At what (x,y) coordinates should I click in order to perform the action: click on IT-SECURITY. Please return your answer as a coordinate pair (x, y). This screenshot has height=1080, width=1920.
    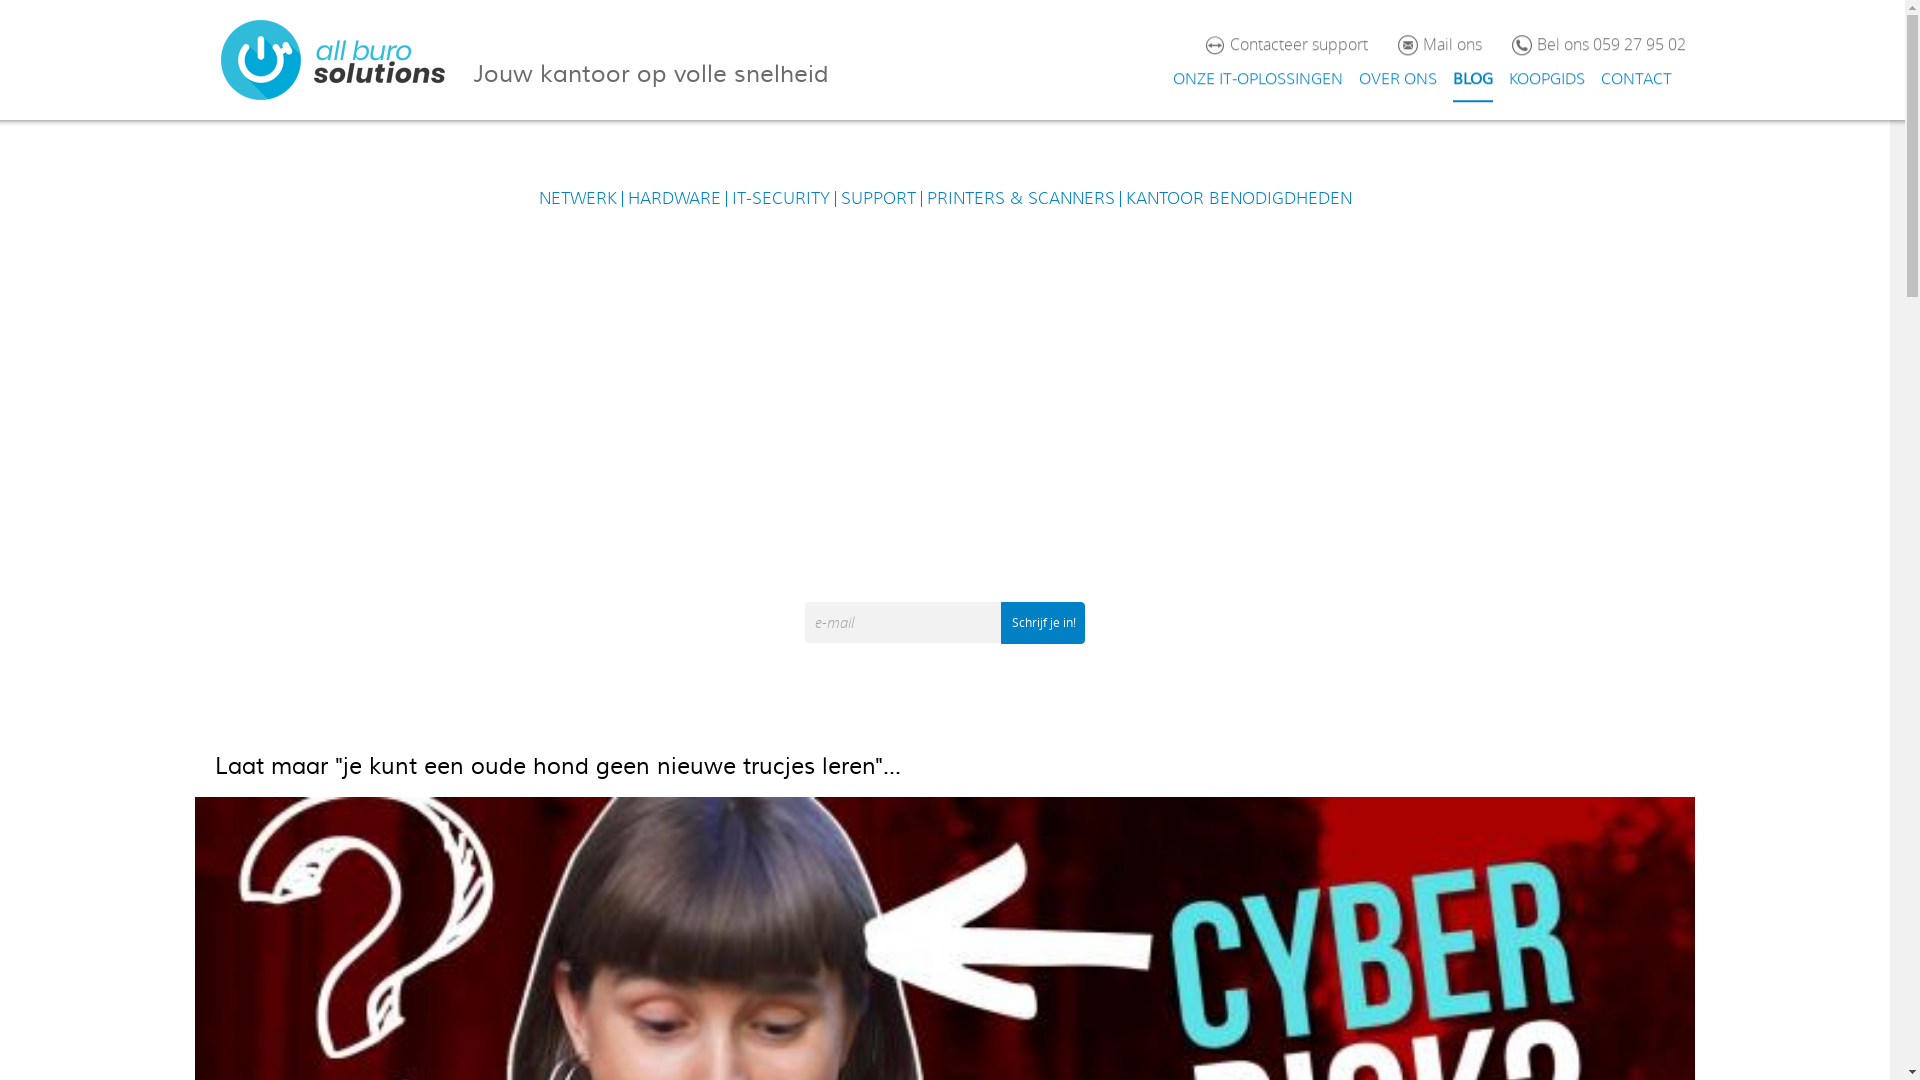
    Looking at the image, I should click on (781, 199).